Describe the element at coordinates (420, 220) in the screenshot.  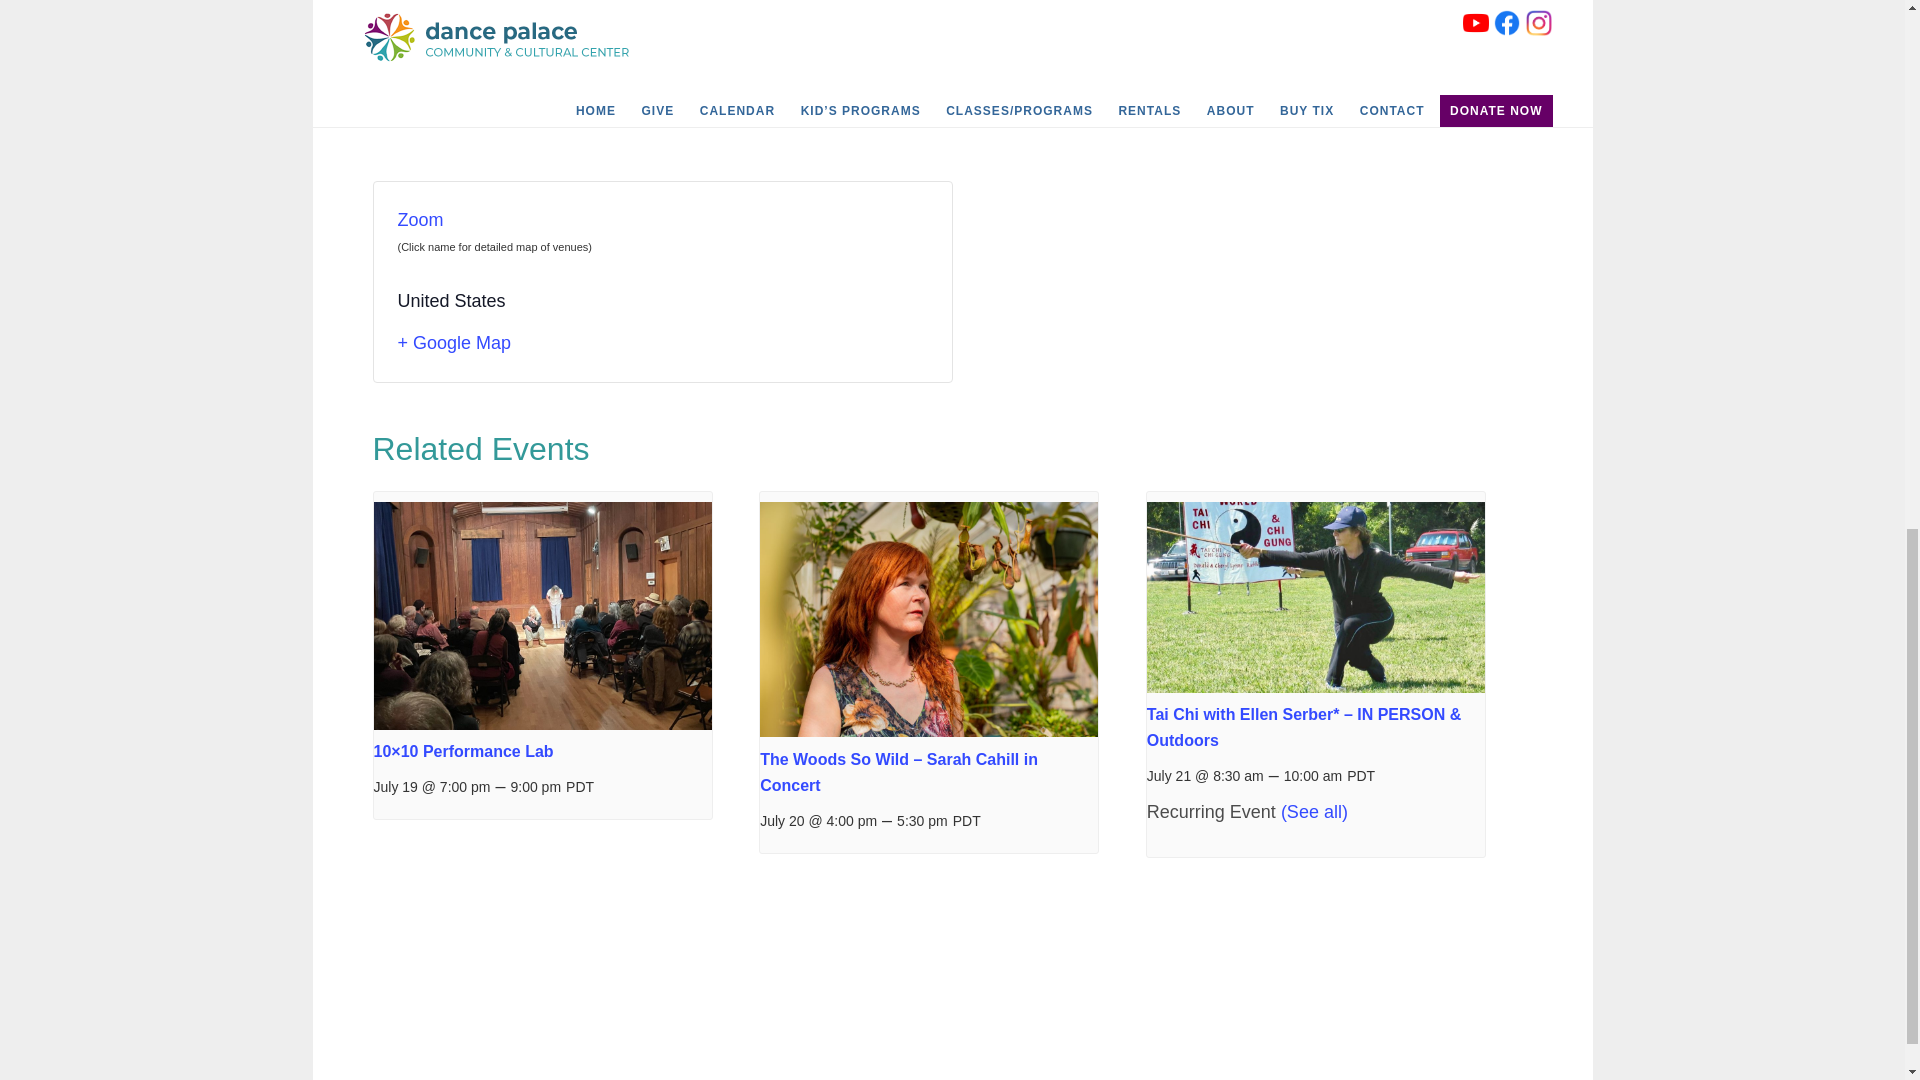
I see `Zoom` at that location.